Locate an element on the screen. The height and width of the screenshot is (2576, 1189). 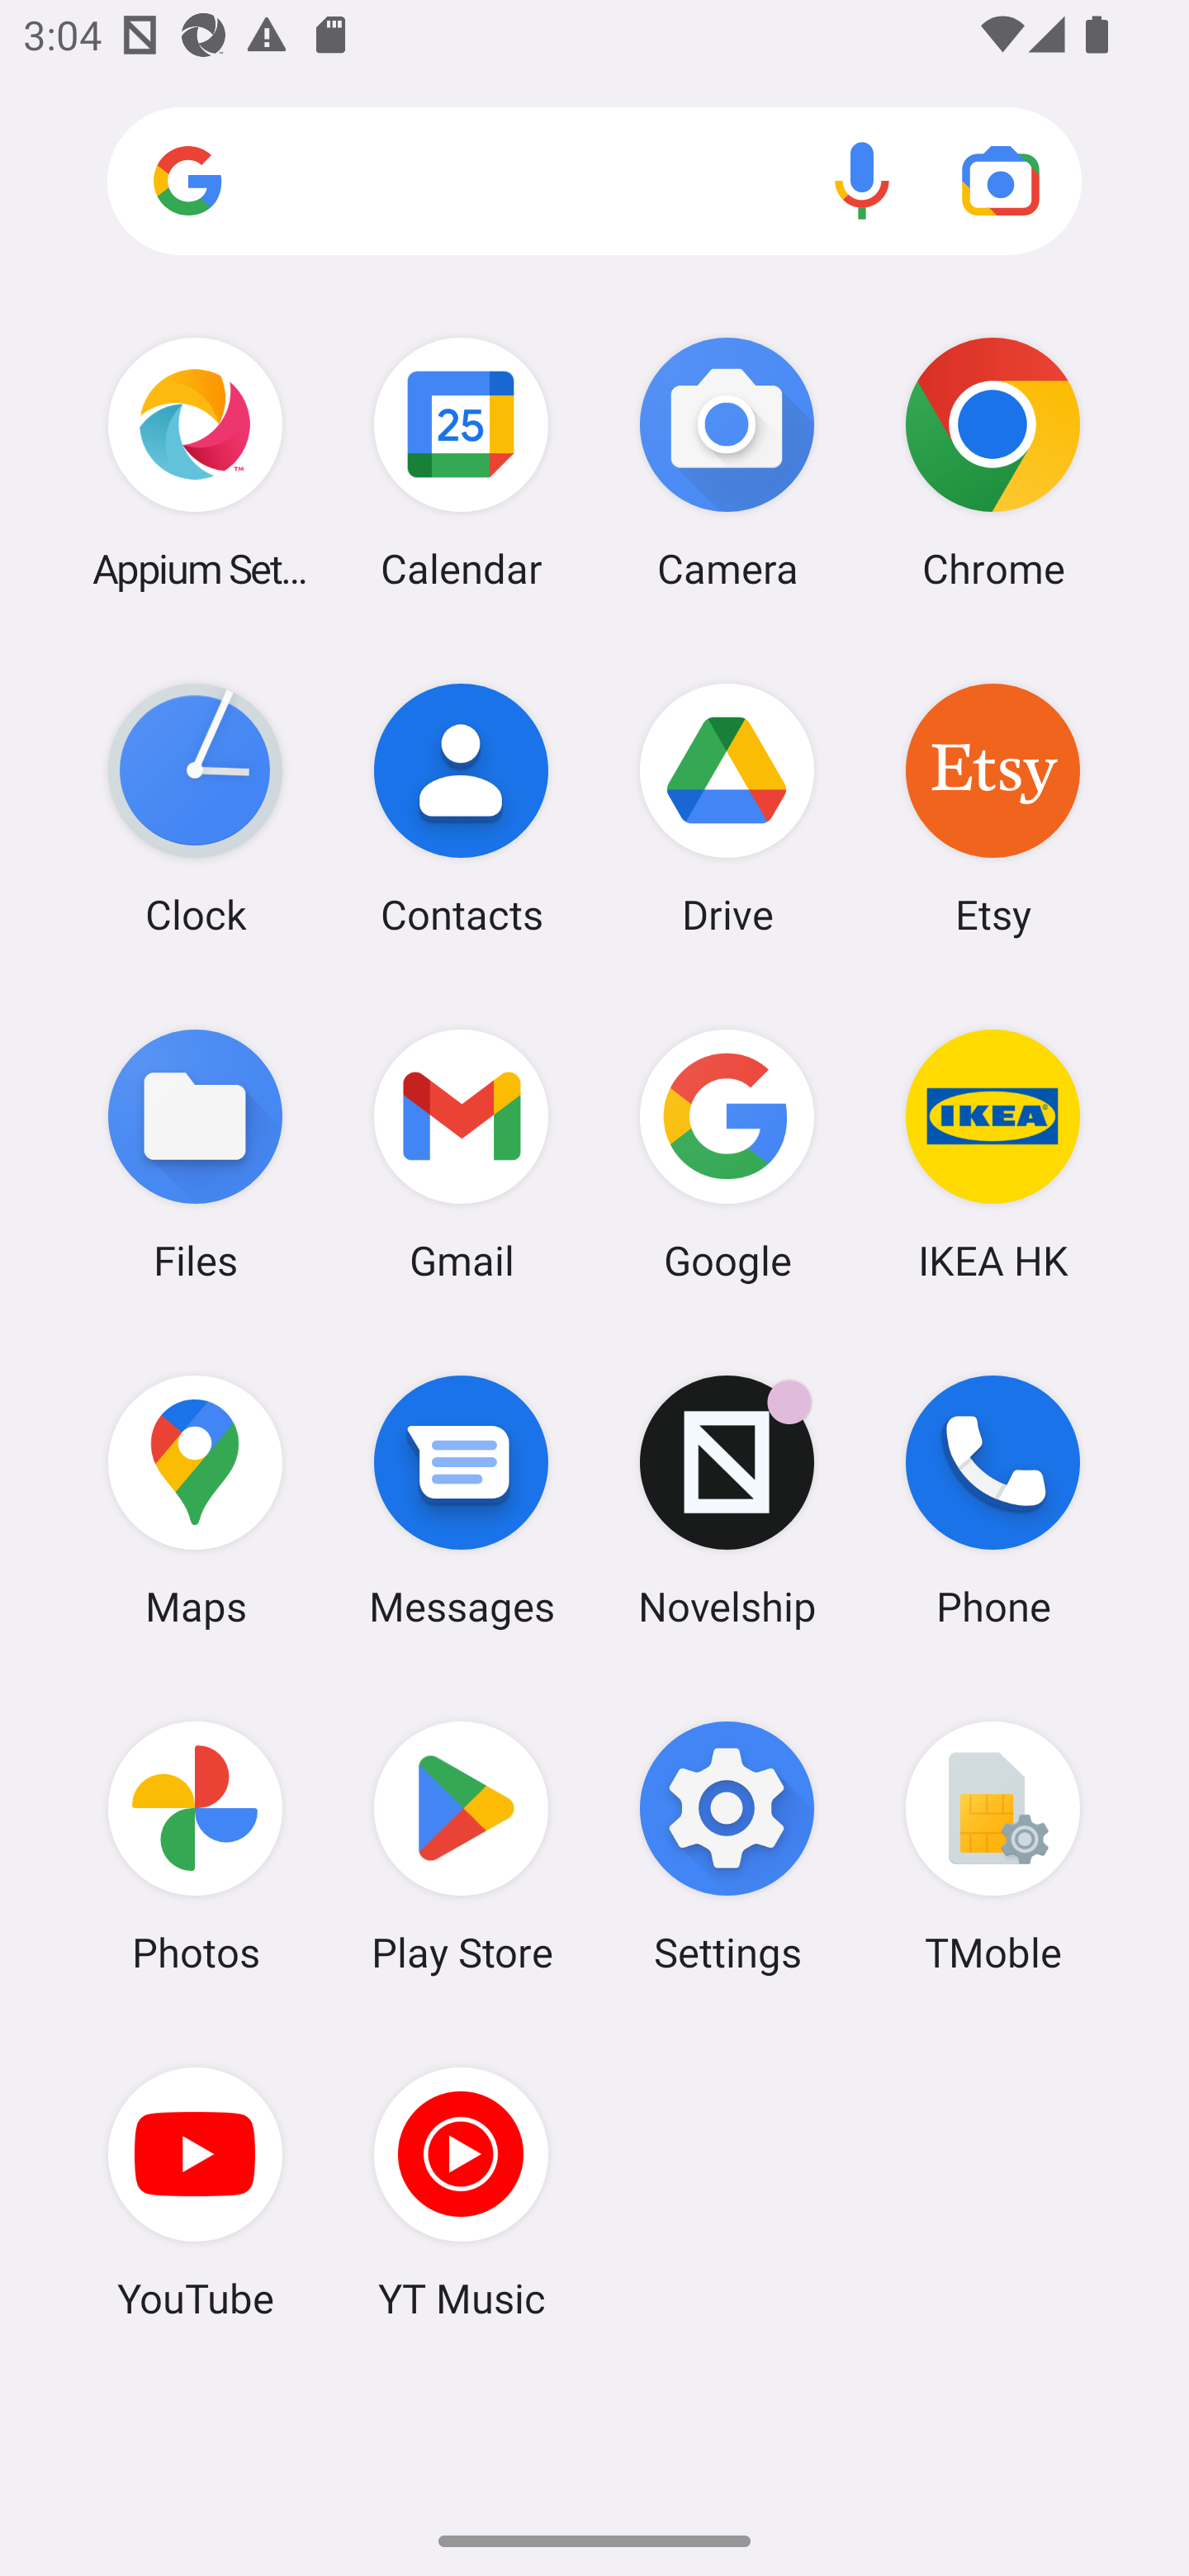
Appium Settings is located at coordinates (195, 462).